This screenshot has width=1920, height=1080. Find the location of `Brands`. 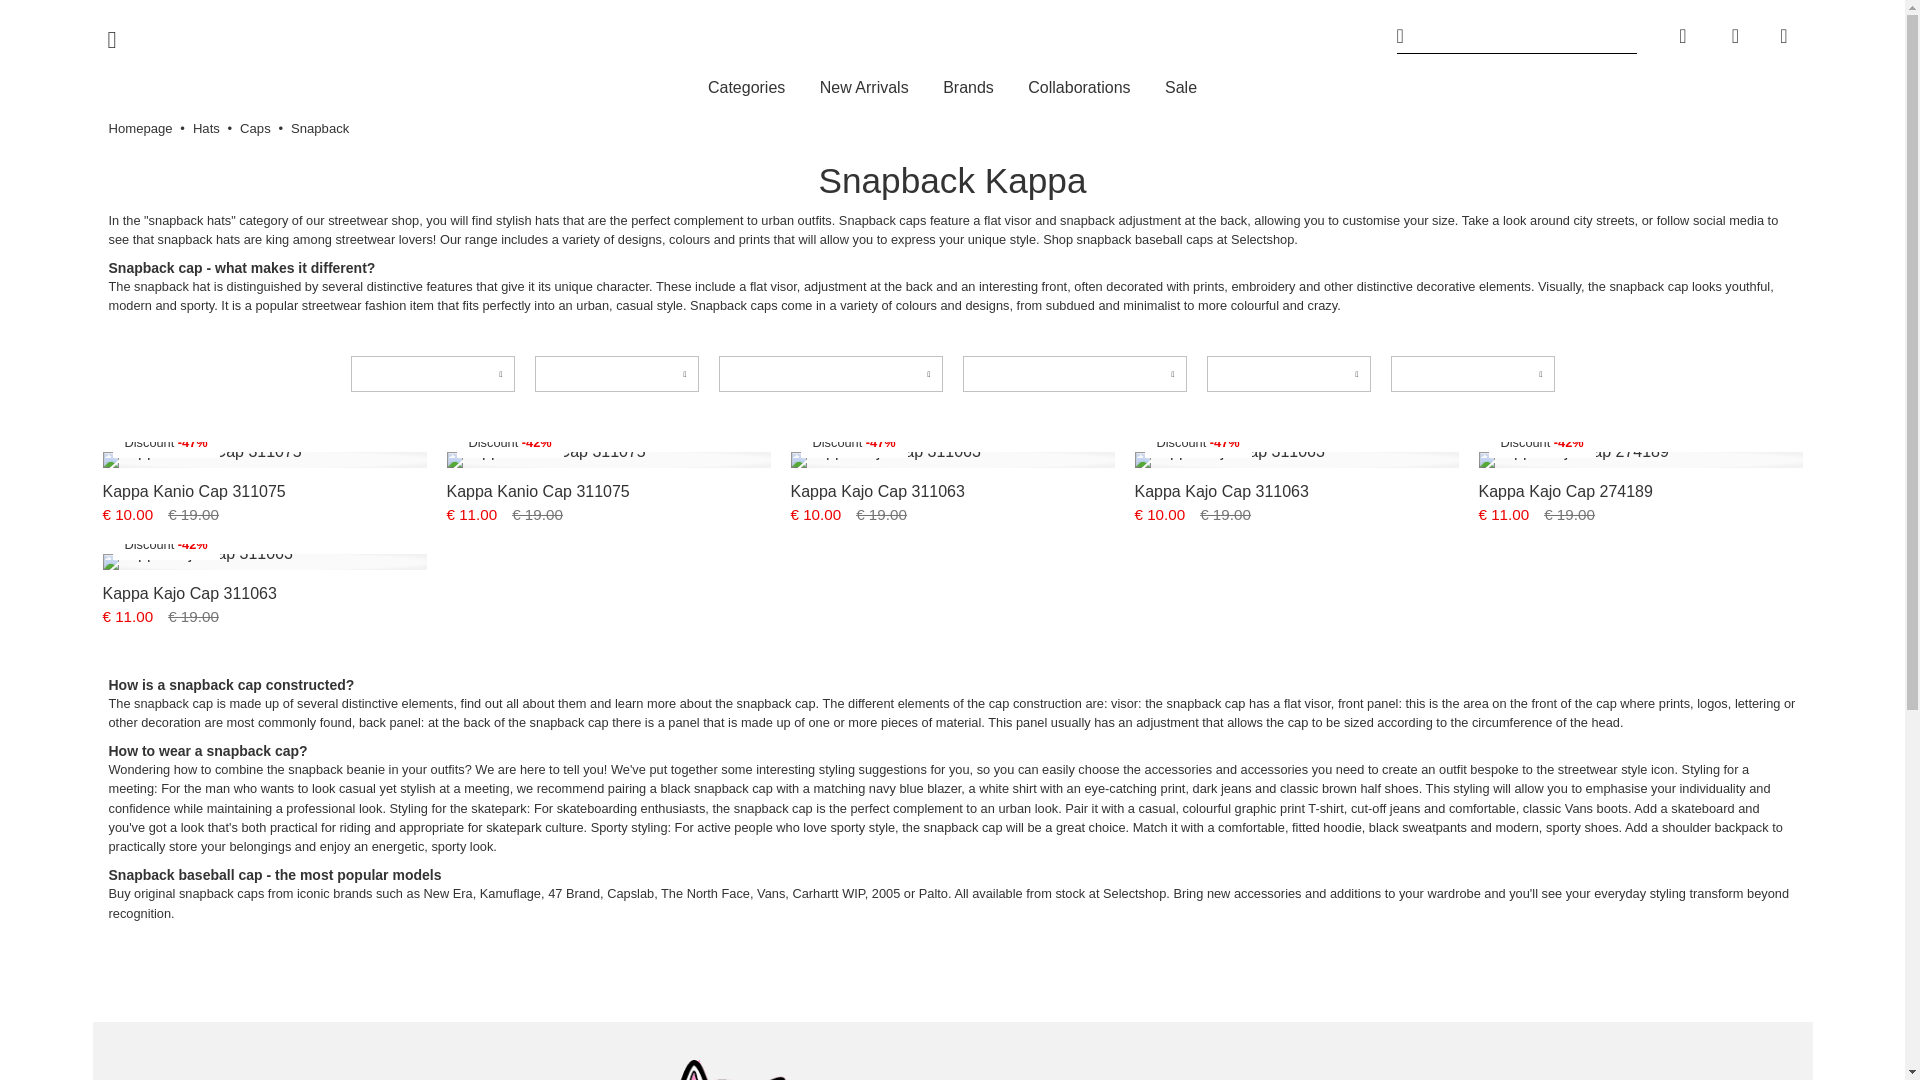

Brands is located at coordinates (968, 88).